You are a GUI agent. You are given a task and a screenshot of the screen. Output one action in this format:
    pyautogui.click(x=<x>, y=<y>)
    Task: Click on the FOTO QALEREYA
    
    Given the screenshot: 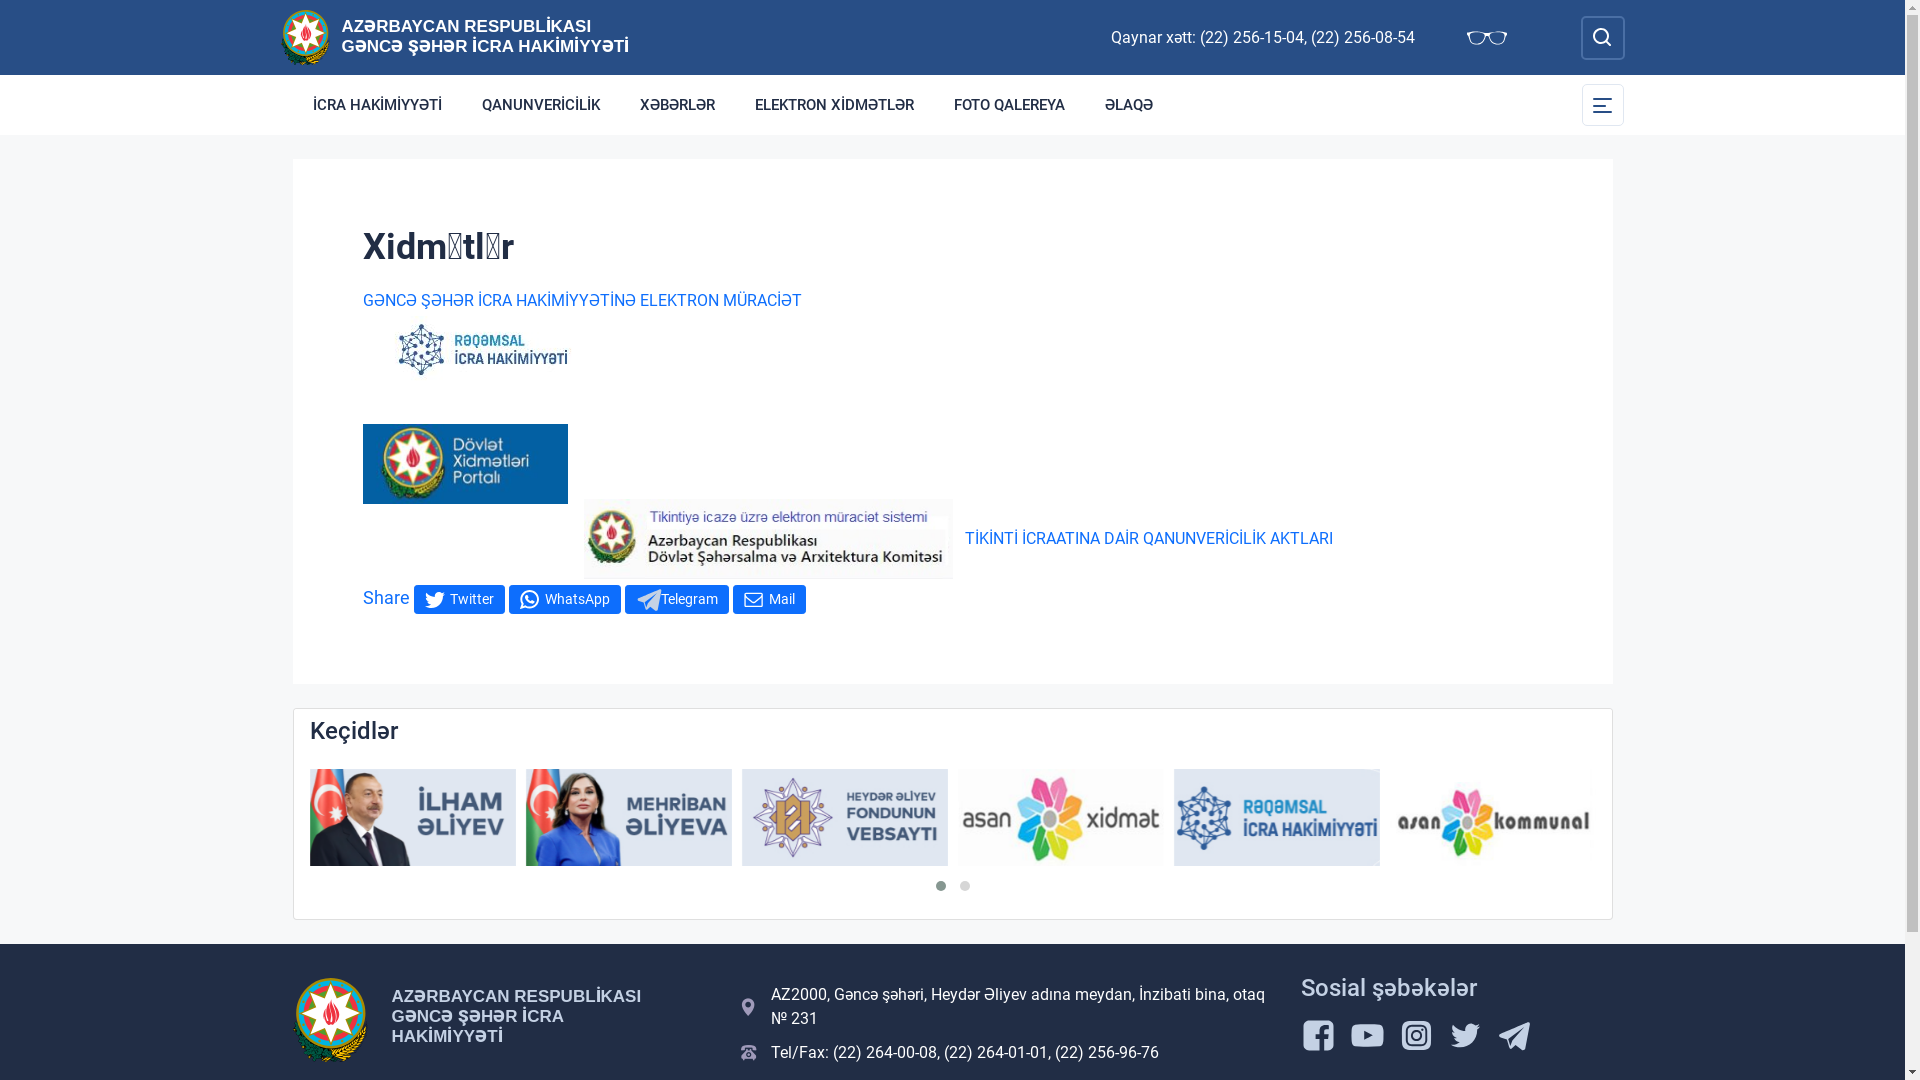 What is the action you would take?
    pyautogui.click(x=1010, y=105)
    